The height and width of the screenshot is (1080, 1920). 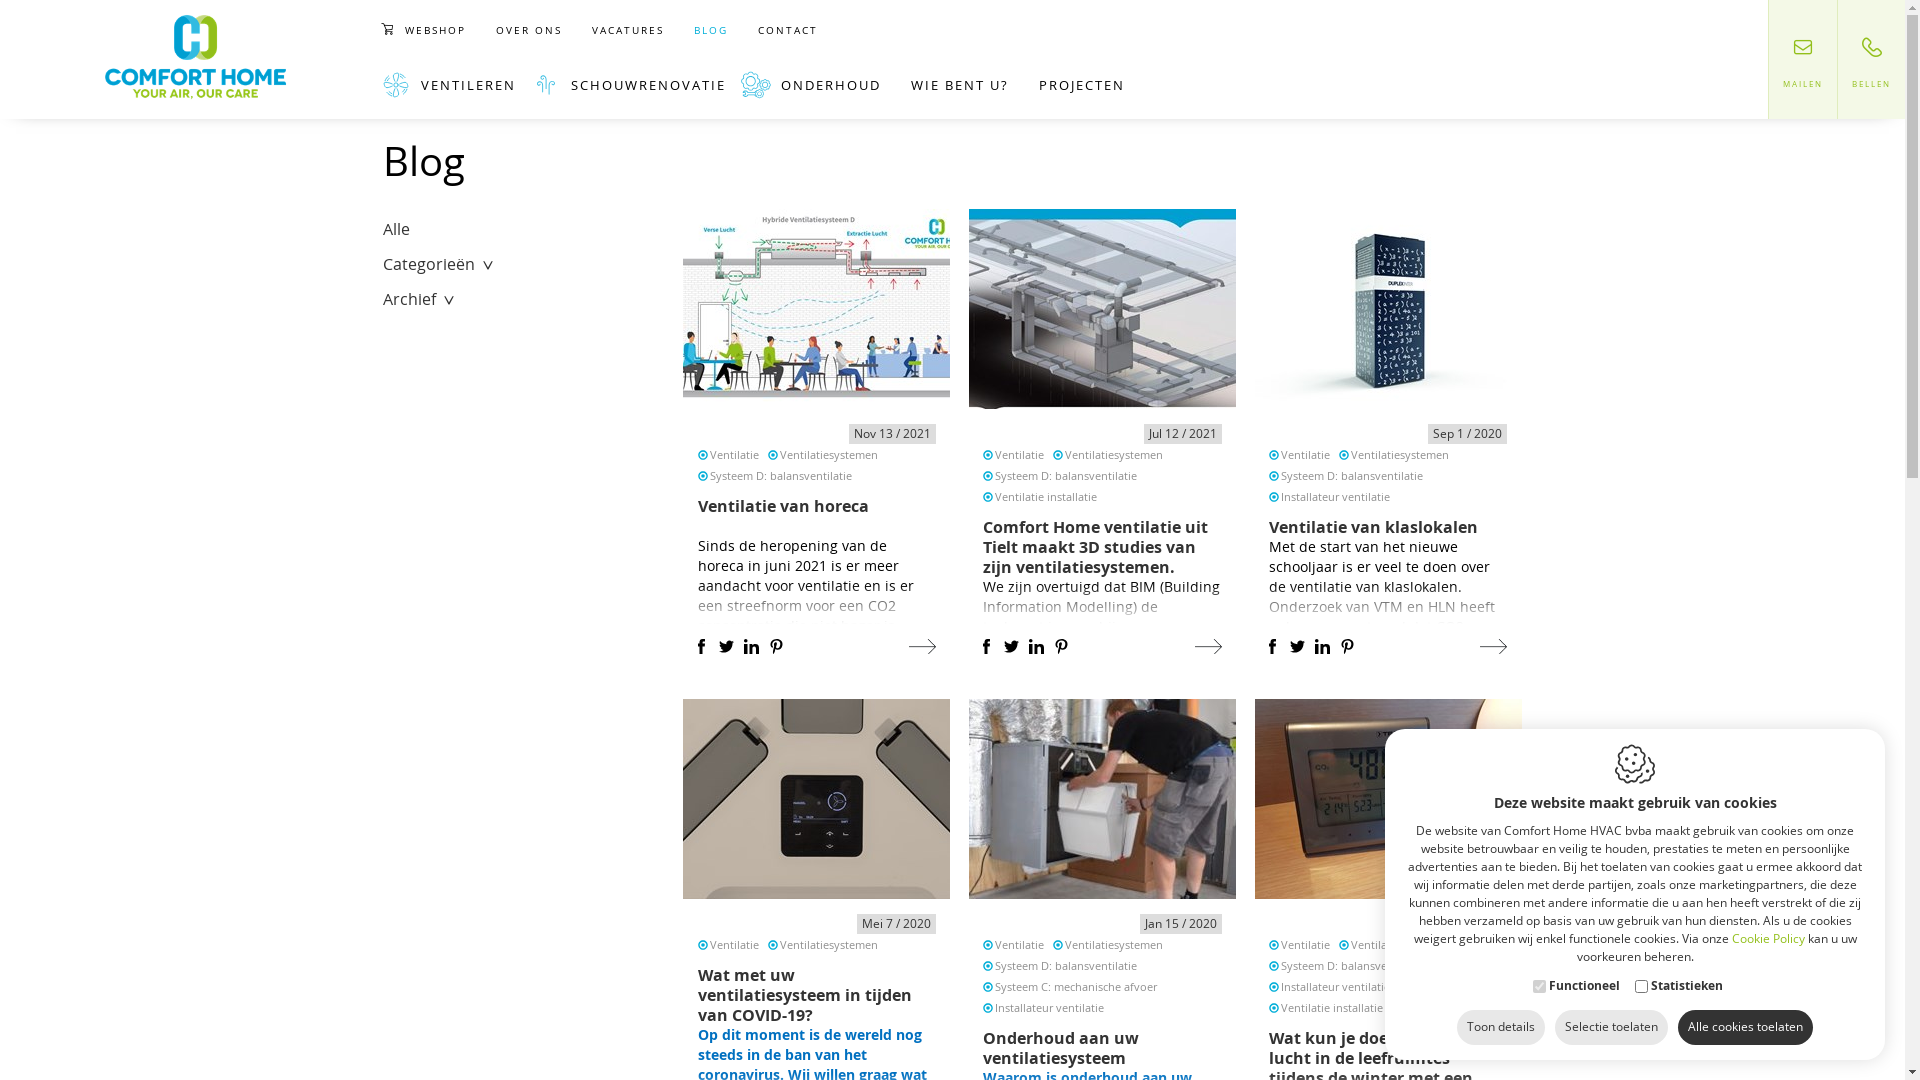 What do you see at coordinates (1082, 85) in the screenshot?
I see `PROJECTEN` at bounding box center [1082, 85].